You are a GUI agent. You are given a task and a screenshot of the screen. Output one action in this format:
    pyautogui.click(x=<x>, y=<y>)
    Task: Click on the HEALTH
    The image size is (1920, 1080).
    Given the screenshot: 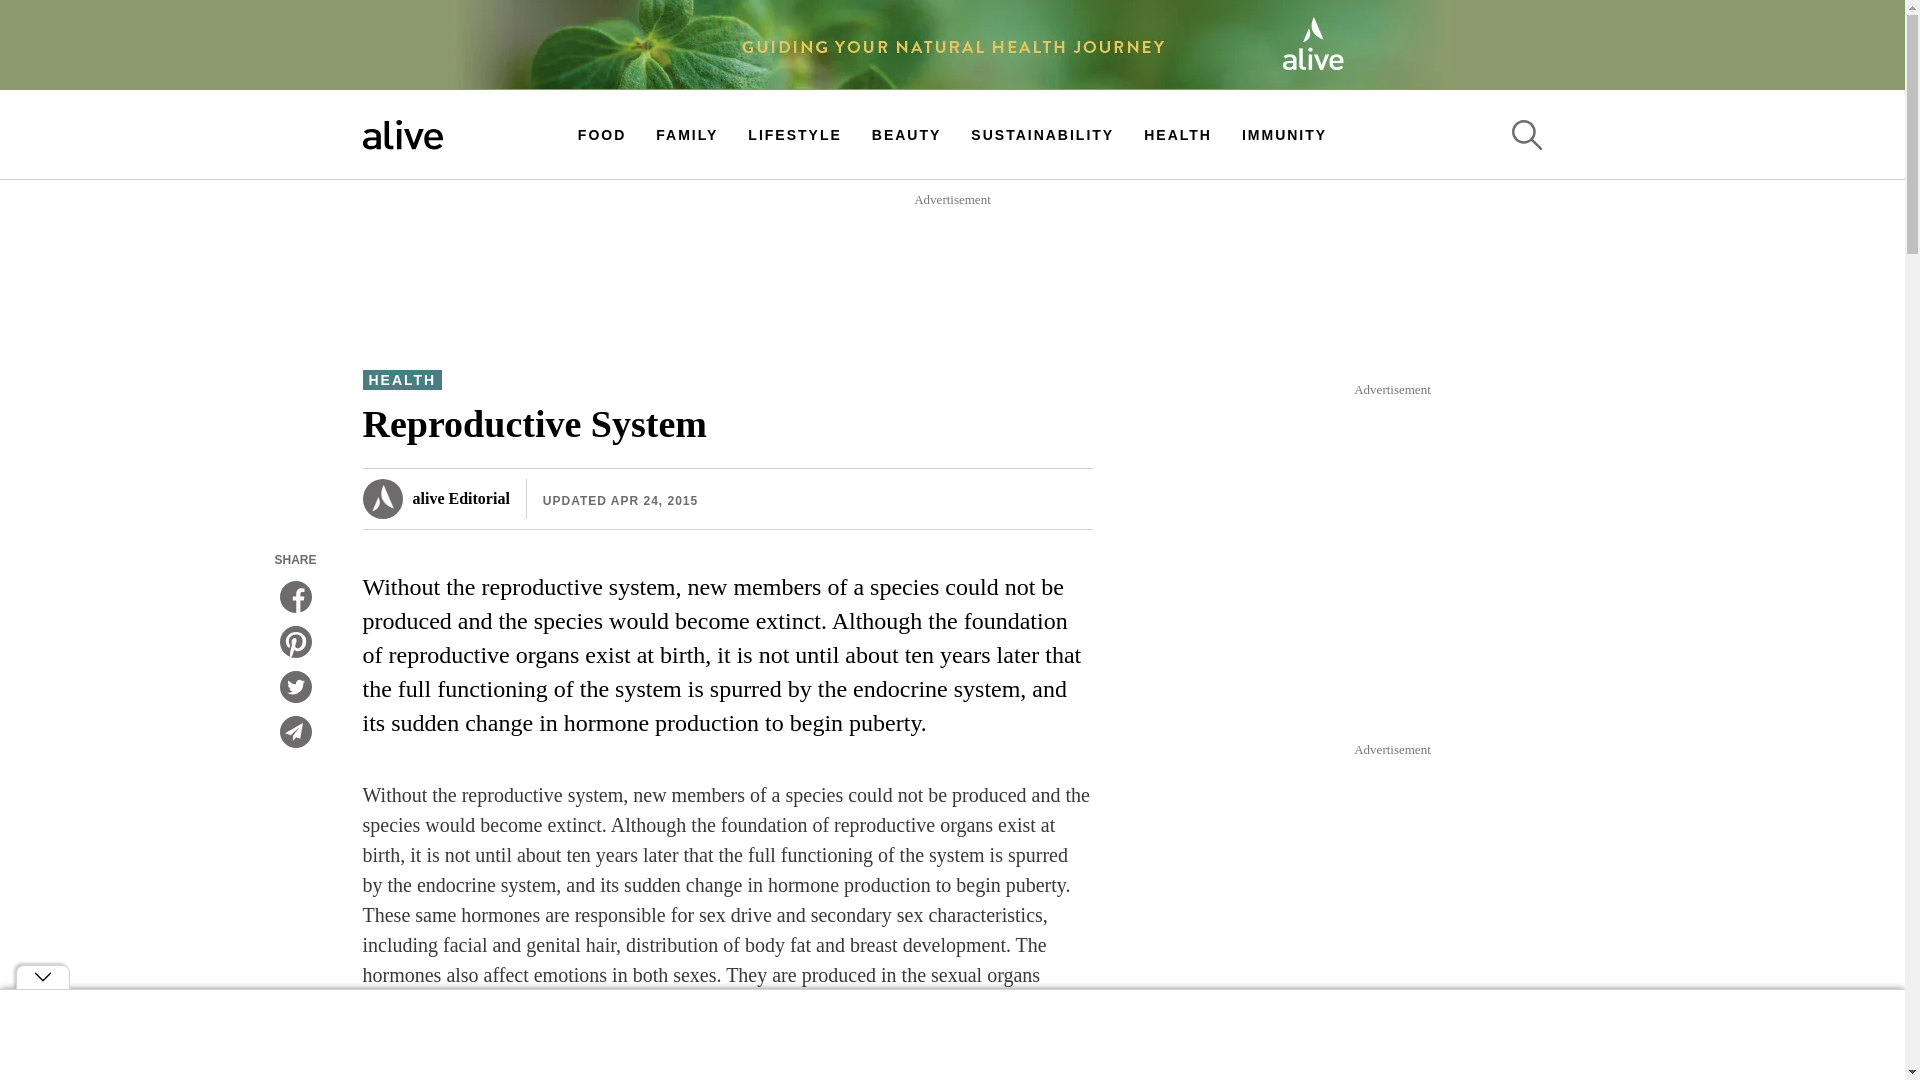 What is the action you would take?
    pyautogui.click(x=1178, y=134)
    